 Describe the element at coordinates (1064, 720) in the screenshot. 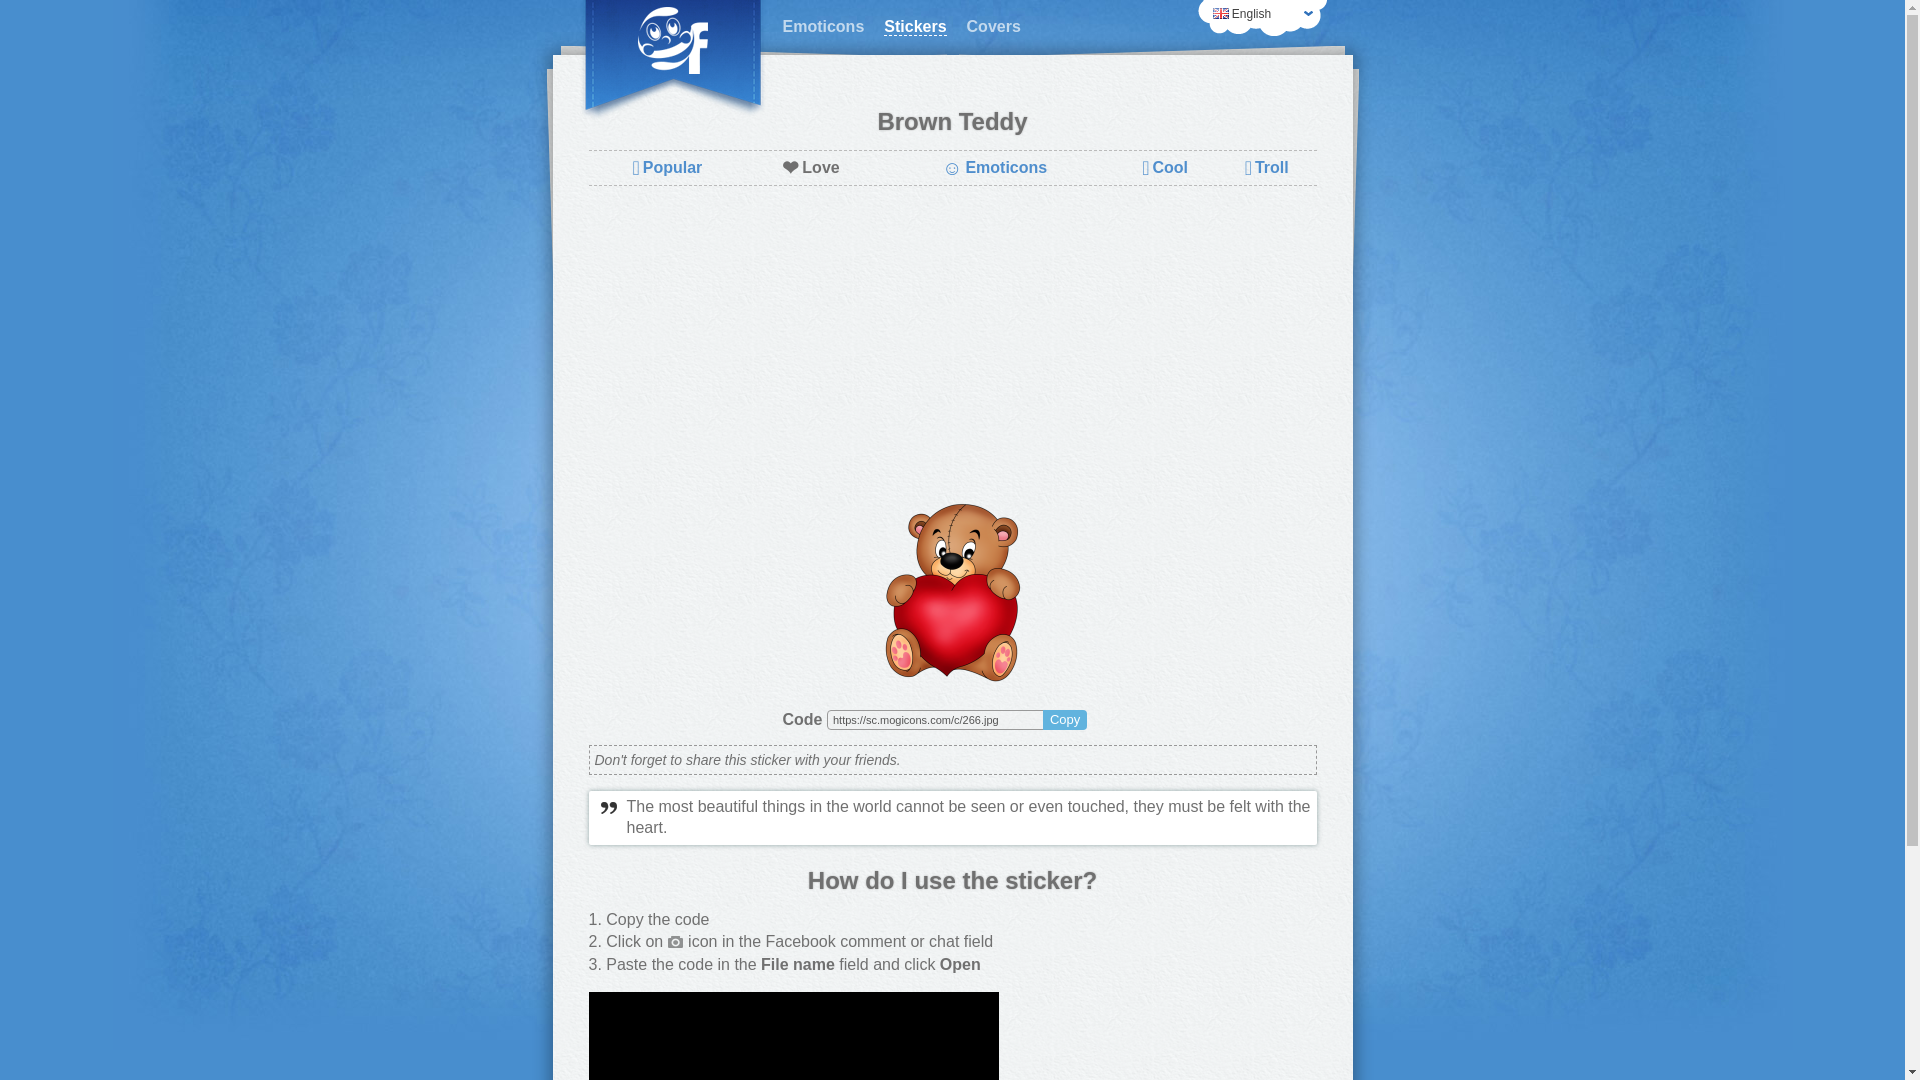

I see `Copy` at that location.